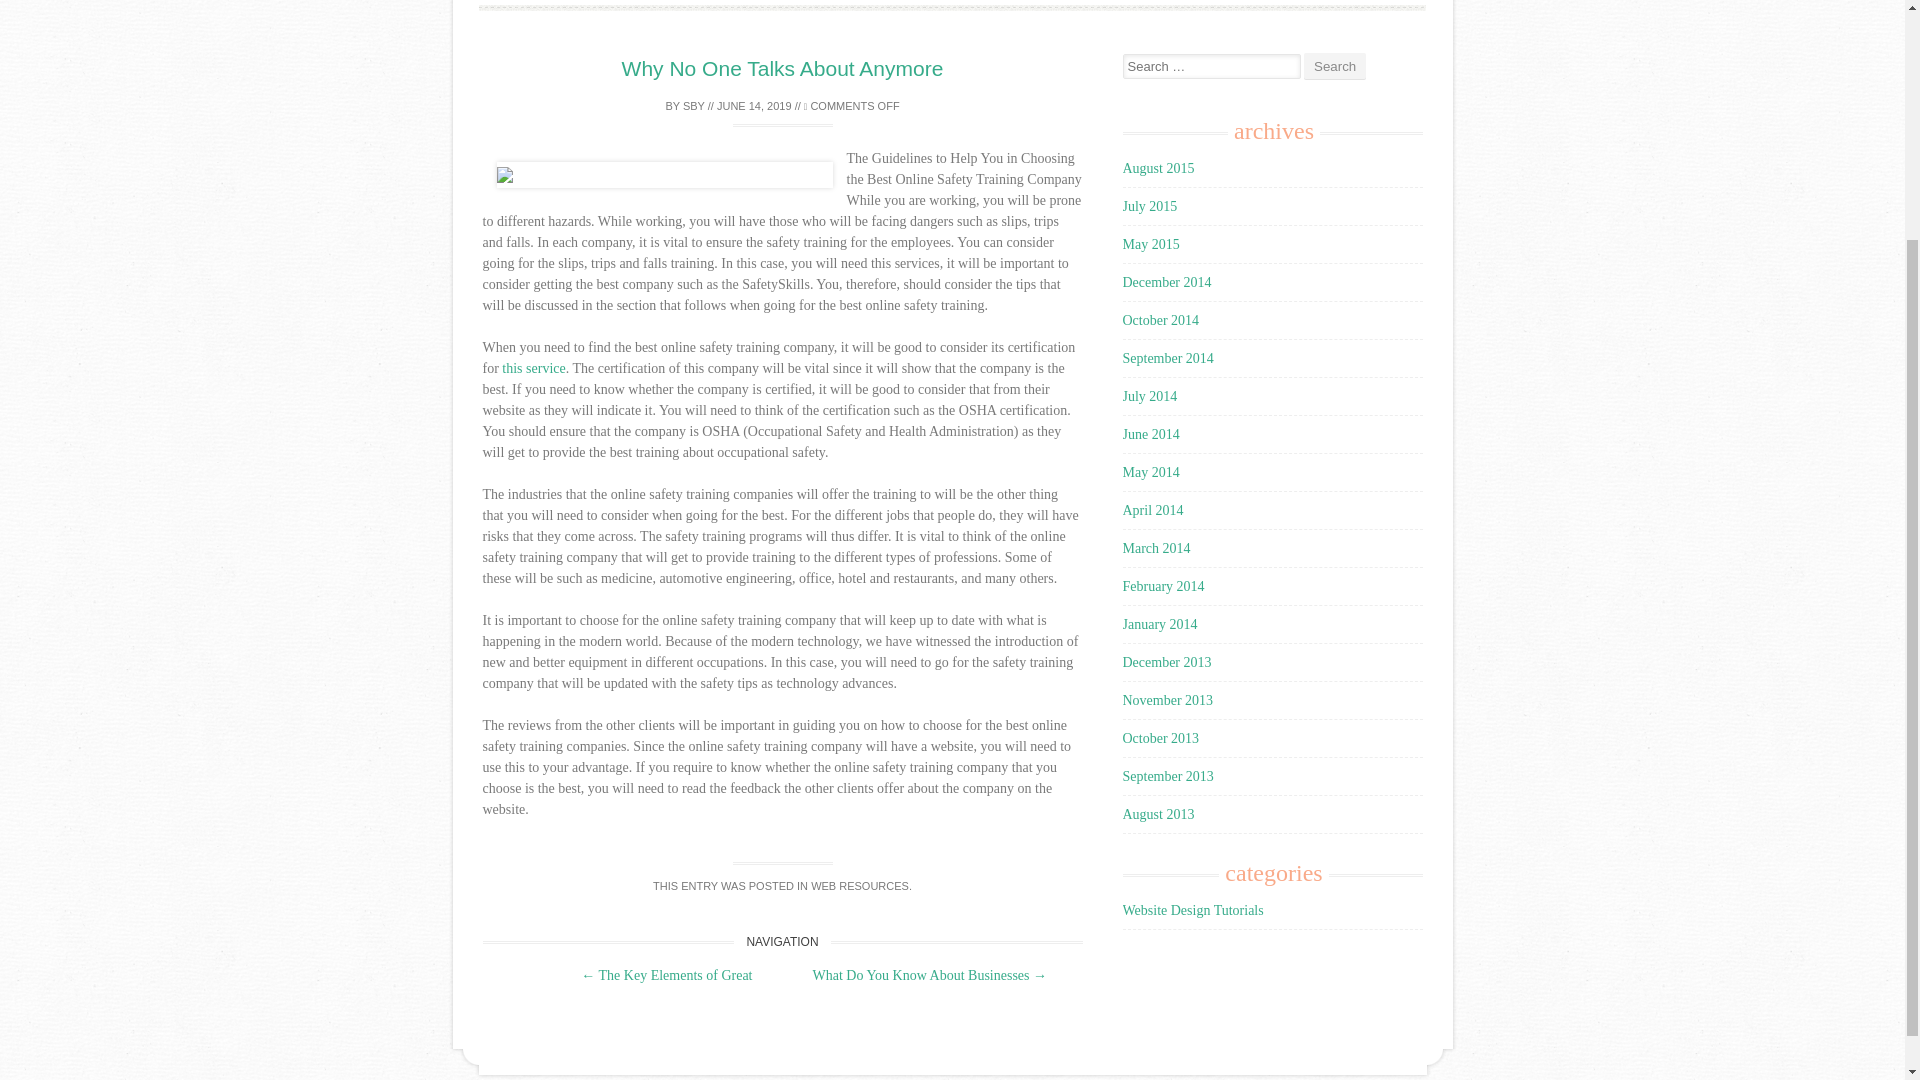 This screenshot has width=1920, height=1080. Describe the element at coordinates (694, 105) in the screenshot. I see `View all posts by sby` at that location.